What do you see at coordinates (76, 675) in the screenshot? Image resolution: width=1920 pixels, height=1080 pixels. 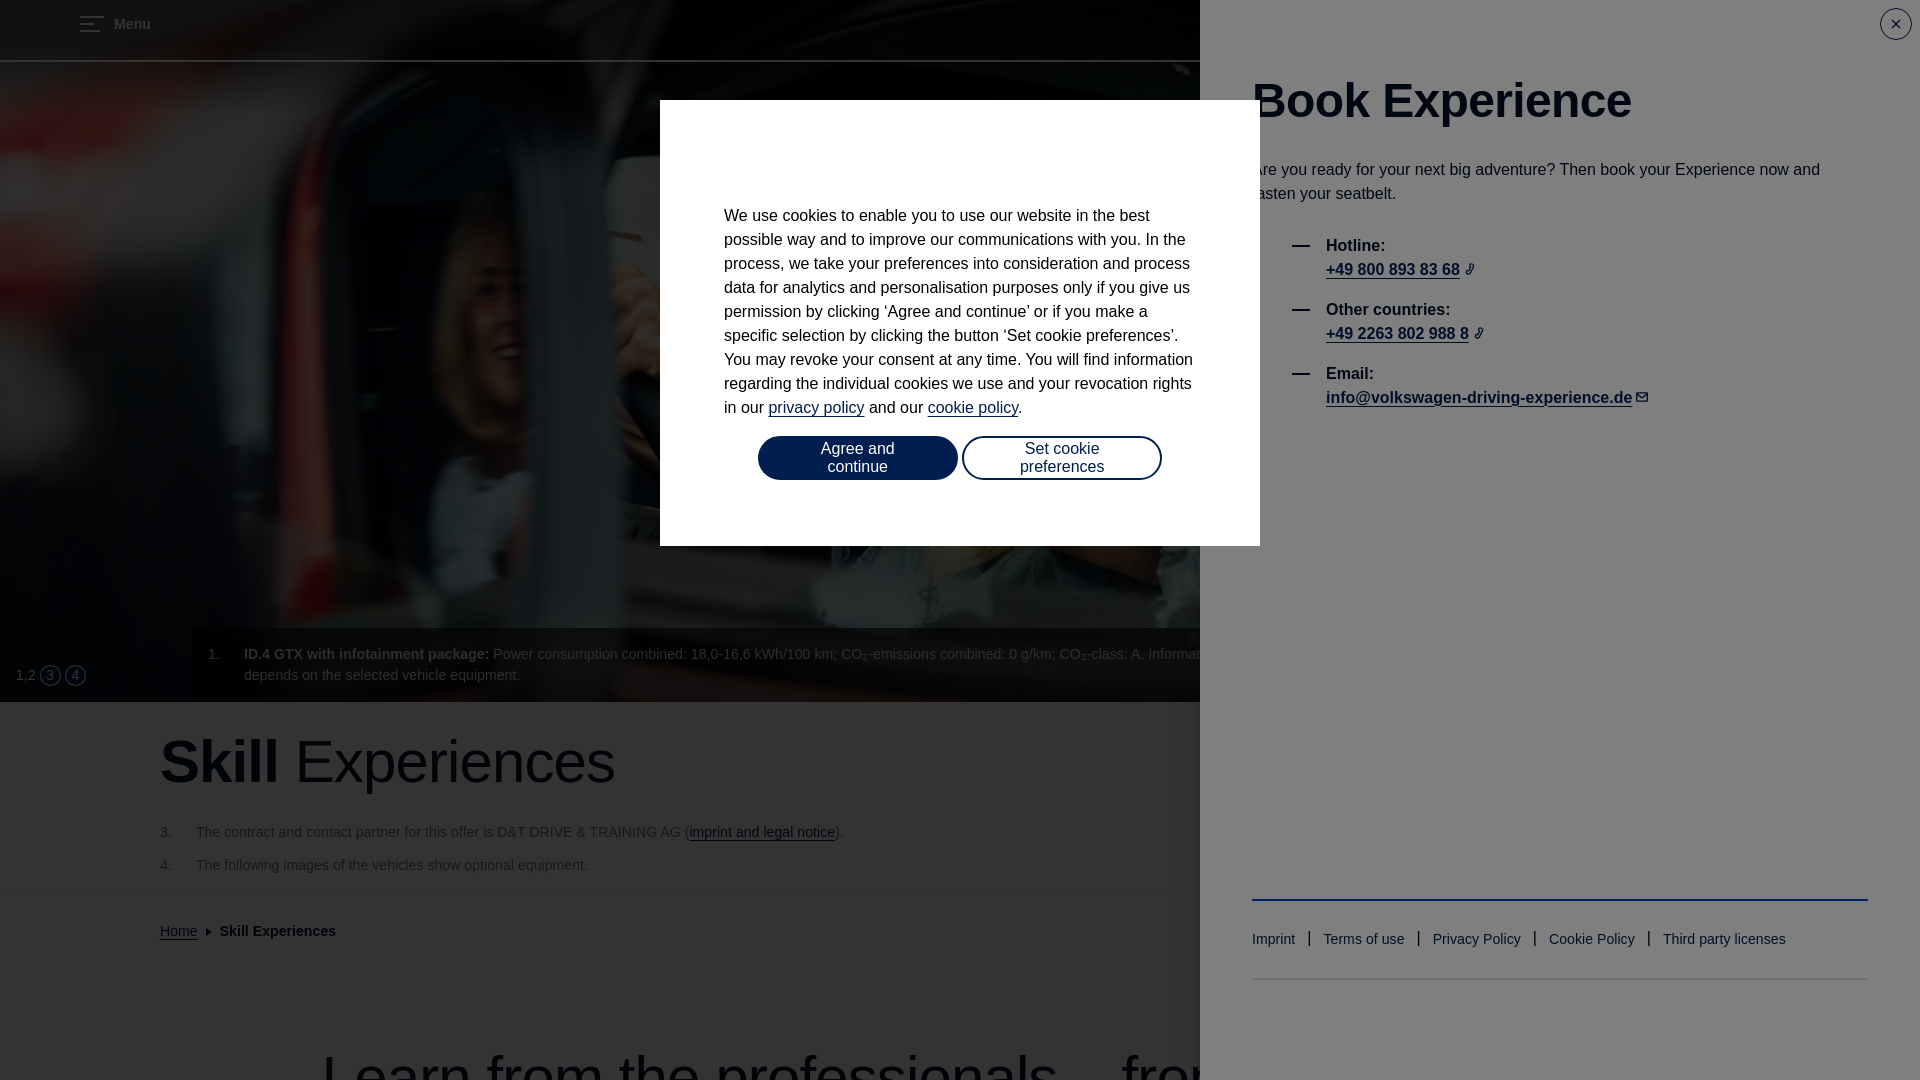 I see `4` at bounding box center [76, 675].